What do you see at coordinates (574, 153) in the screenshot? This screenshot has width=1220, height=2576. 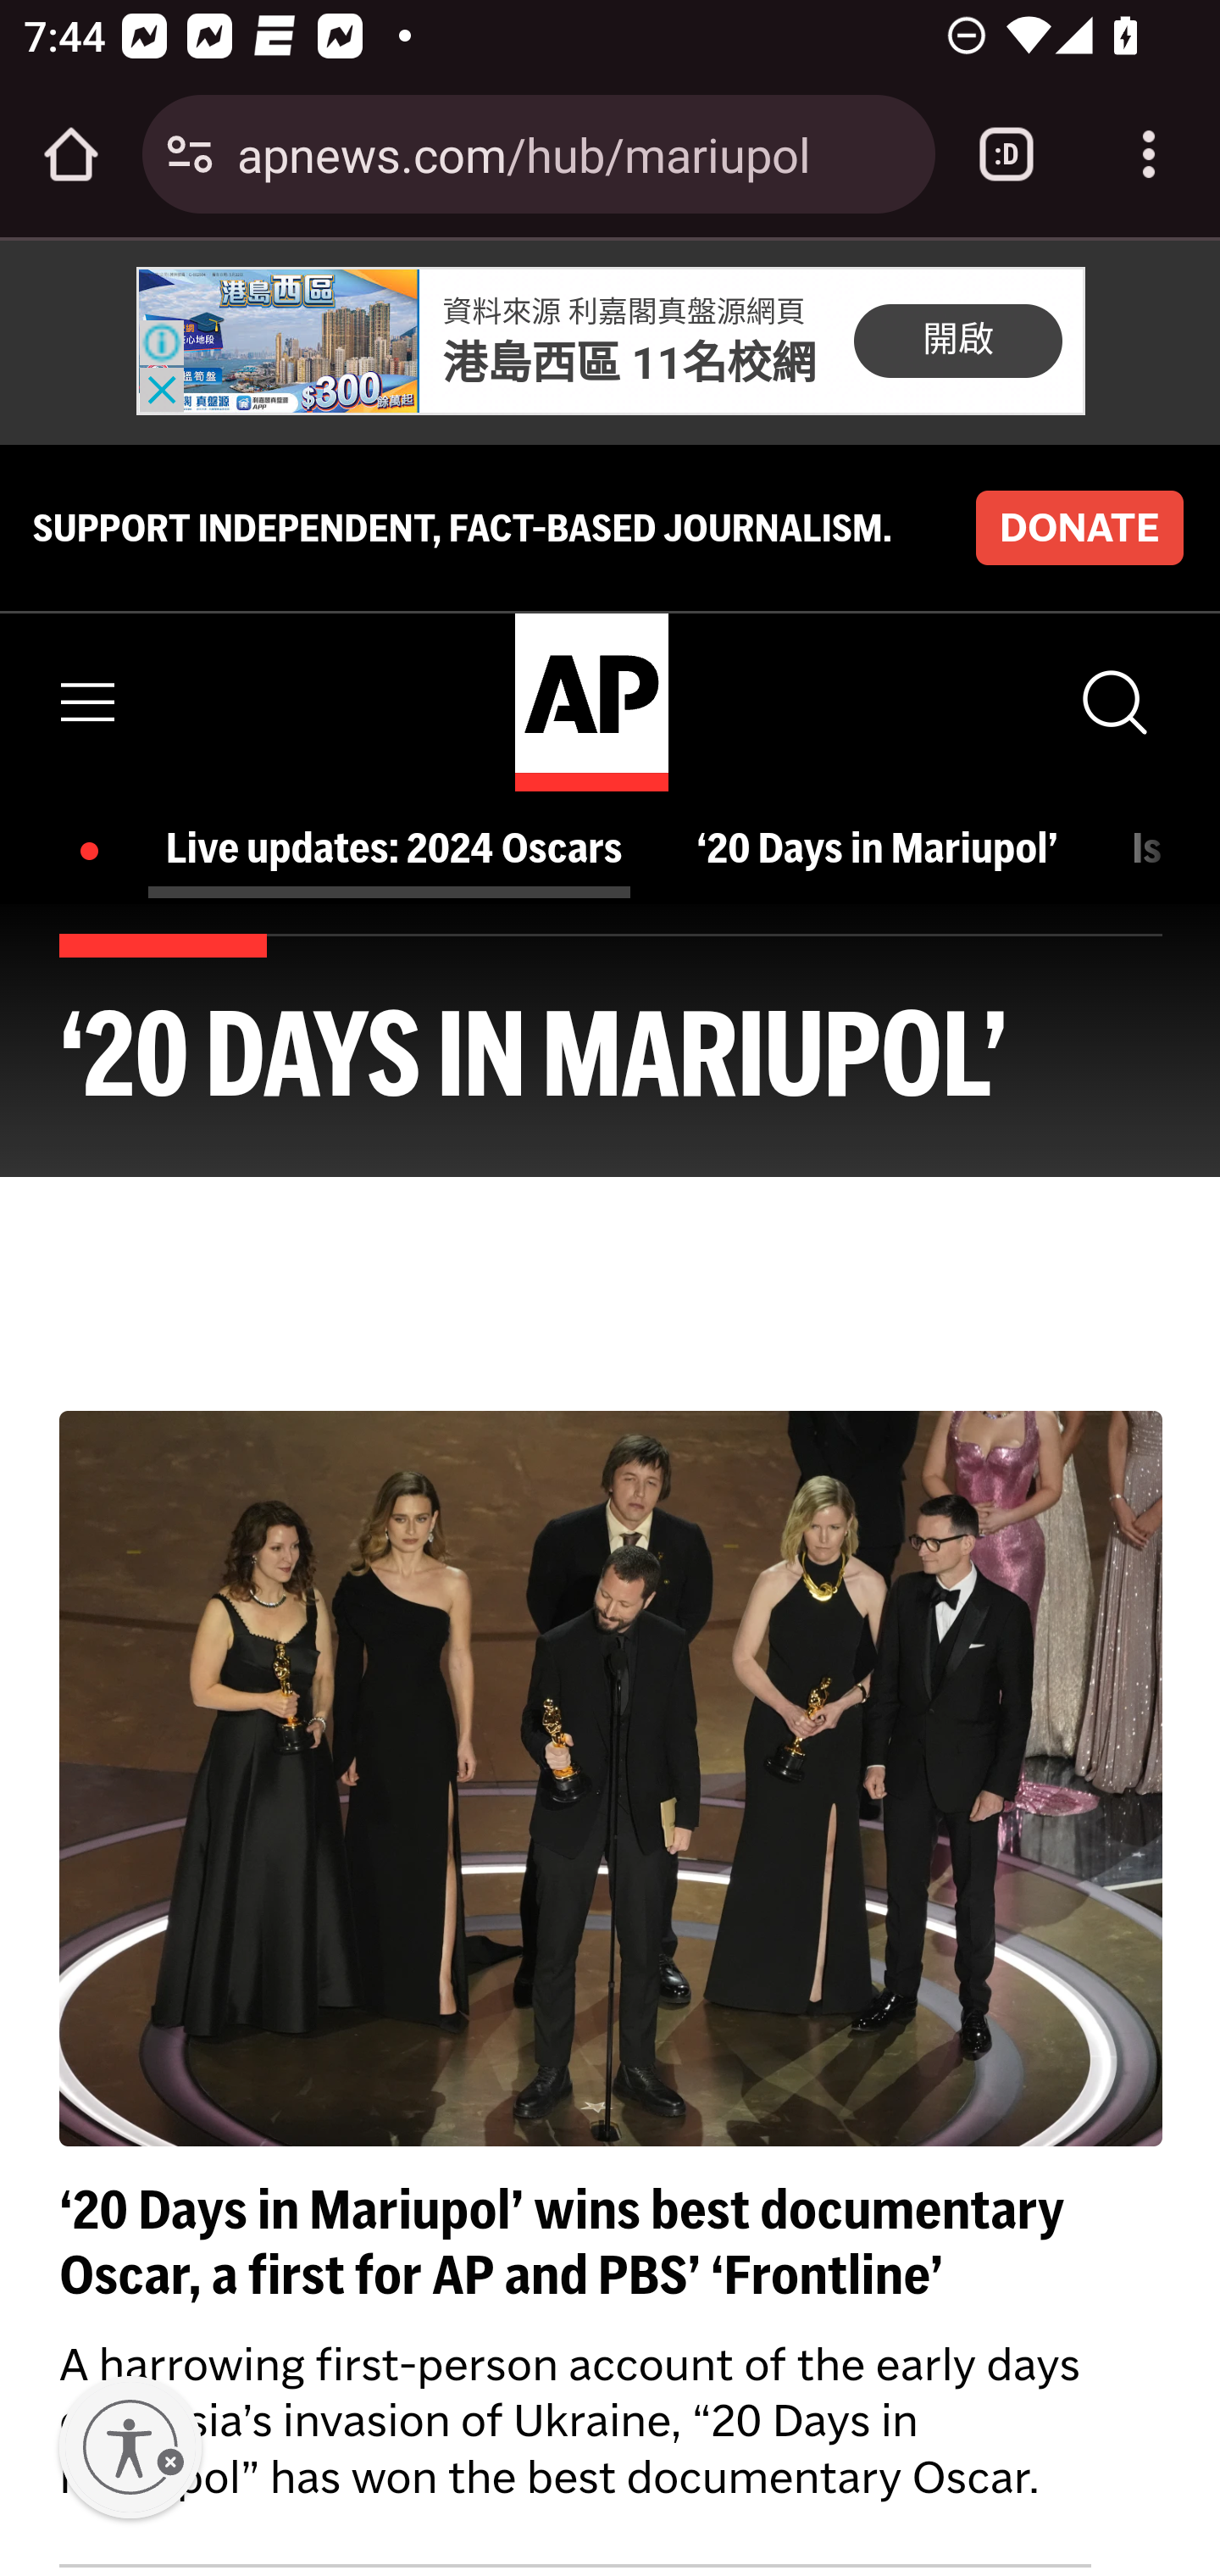 I see `apnews.com/hub/mariupol` at bounding box center [574, 153].